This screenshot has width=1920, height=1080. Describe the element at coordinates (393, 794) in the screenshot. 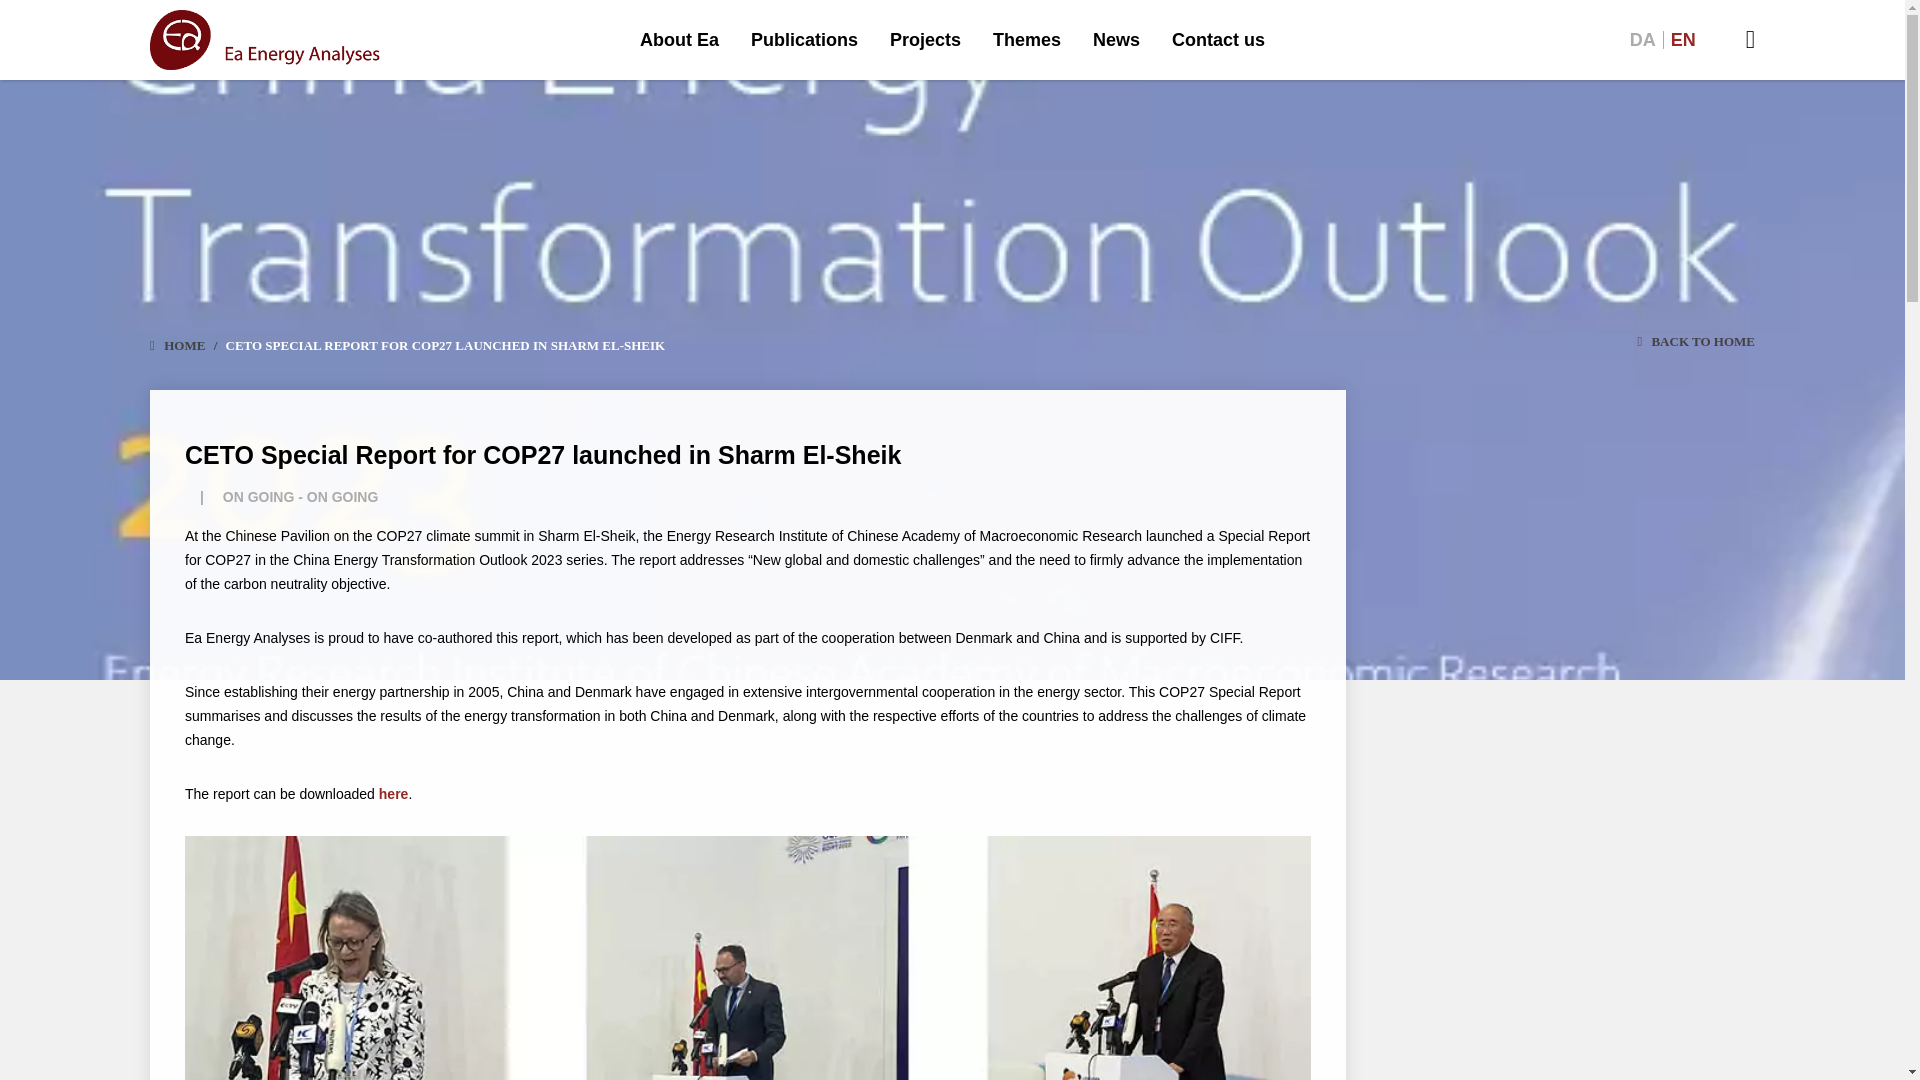

I see `here` at that location.